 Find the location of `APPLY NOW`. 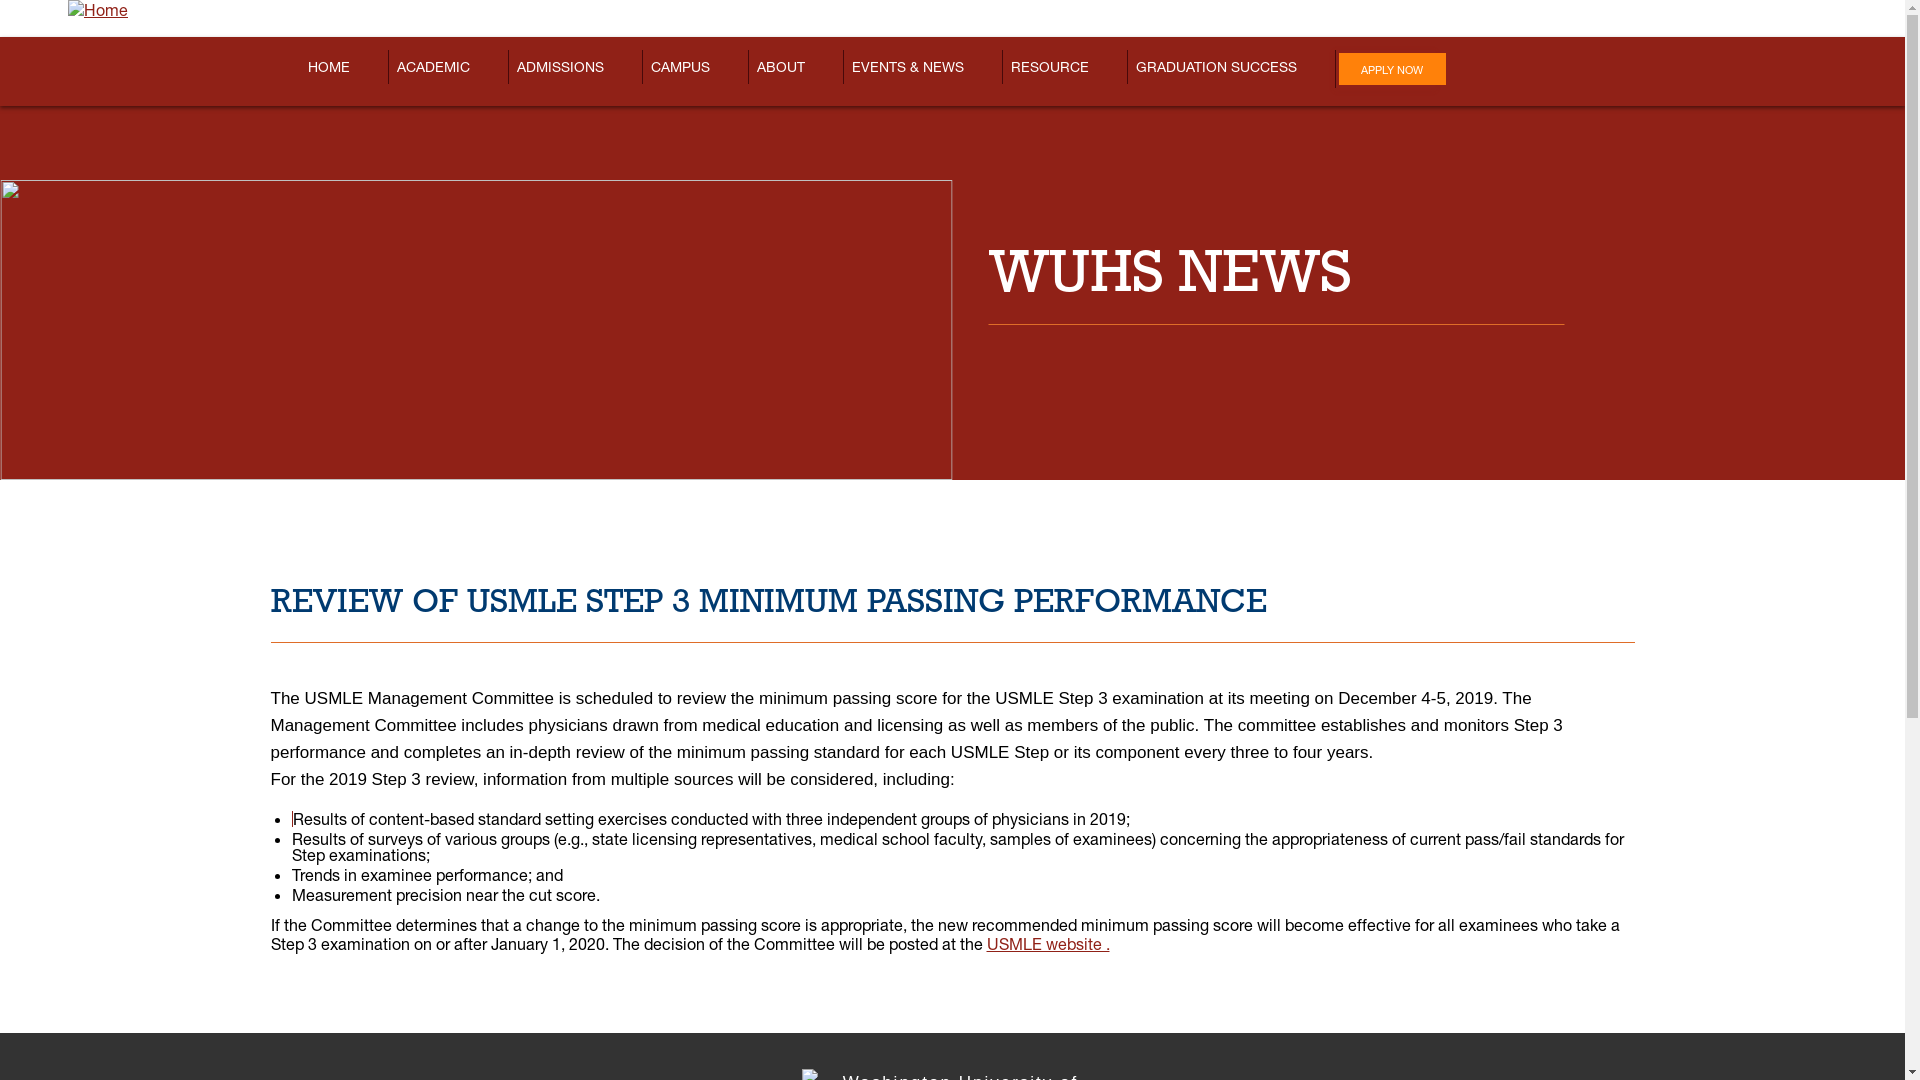

APPLY NOW is located at coordinates (1392, 69).